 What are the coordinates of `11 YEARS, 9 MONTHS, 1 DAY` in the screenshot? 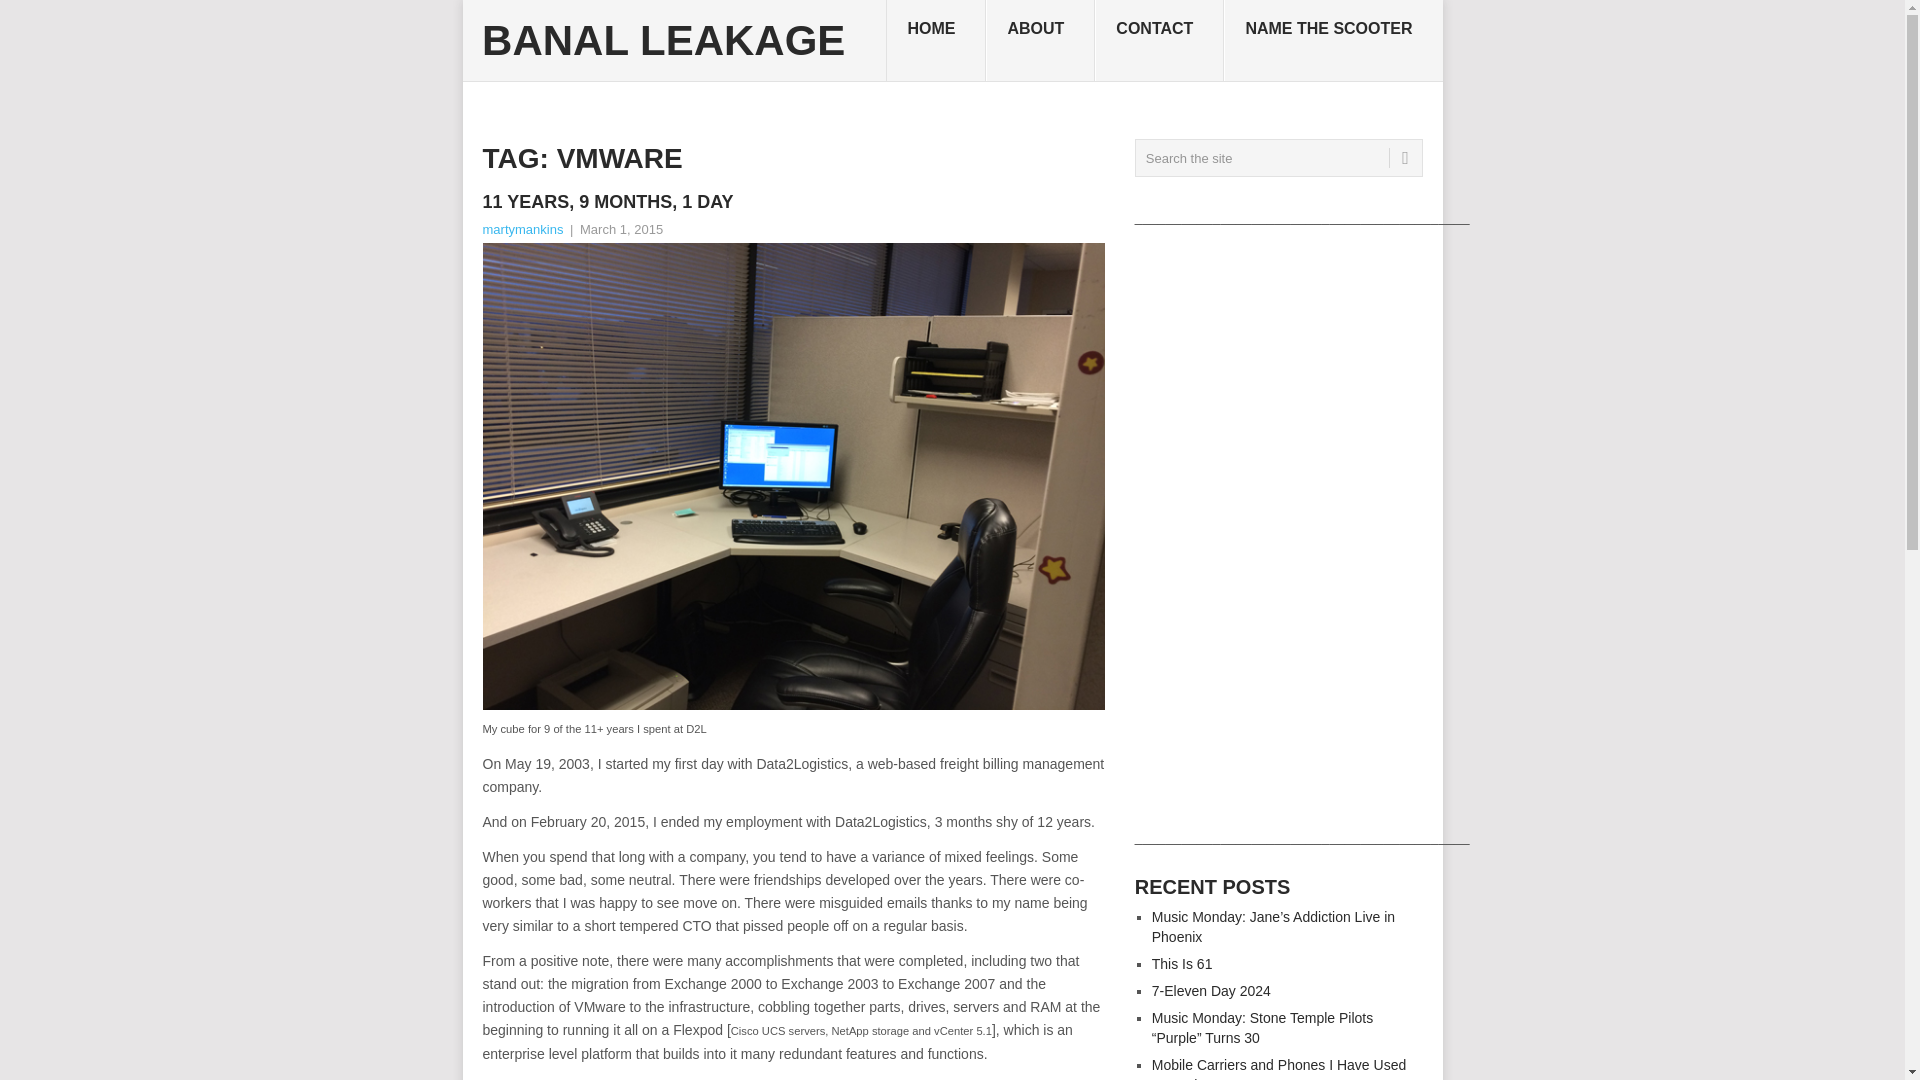 It's located at (792, 202).